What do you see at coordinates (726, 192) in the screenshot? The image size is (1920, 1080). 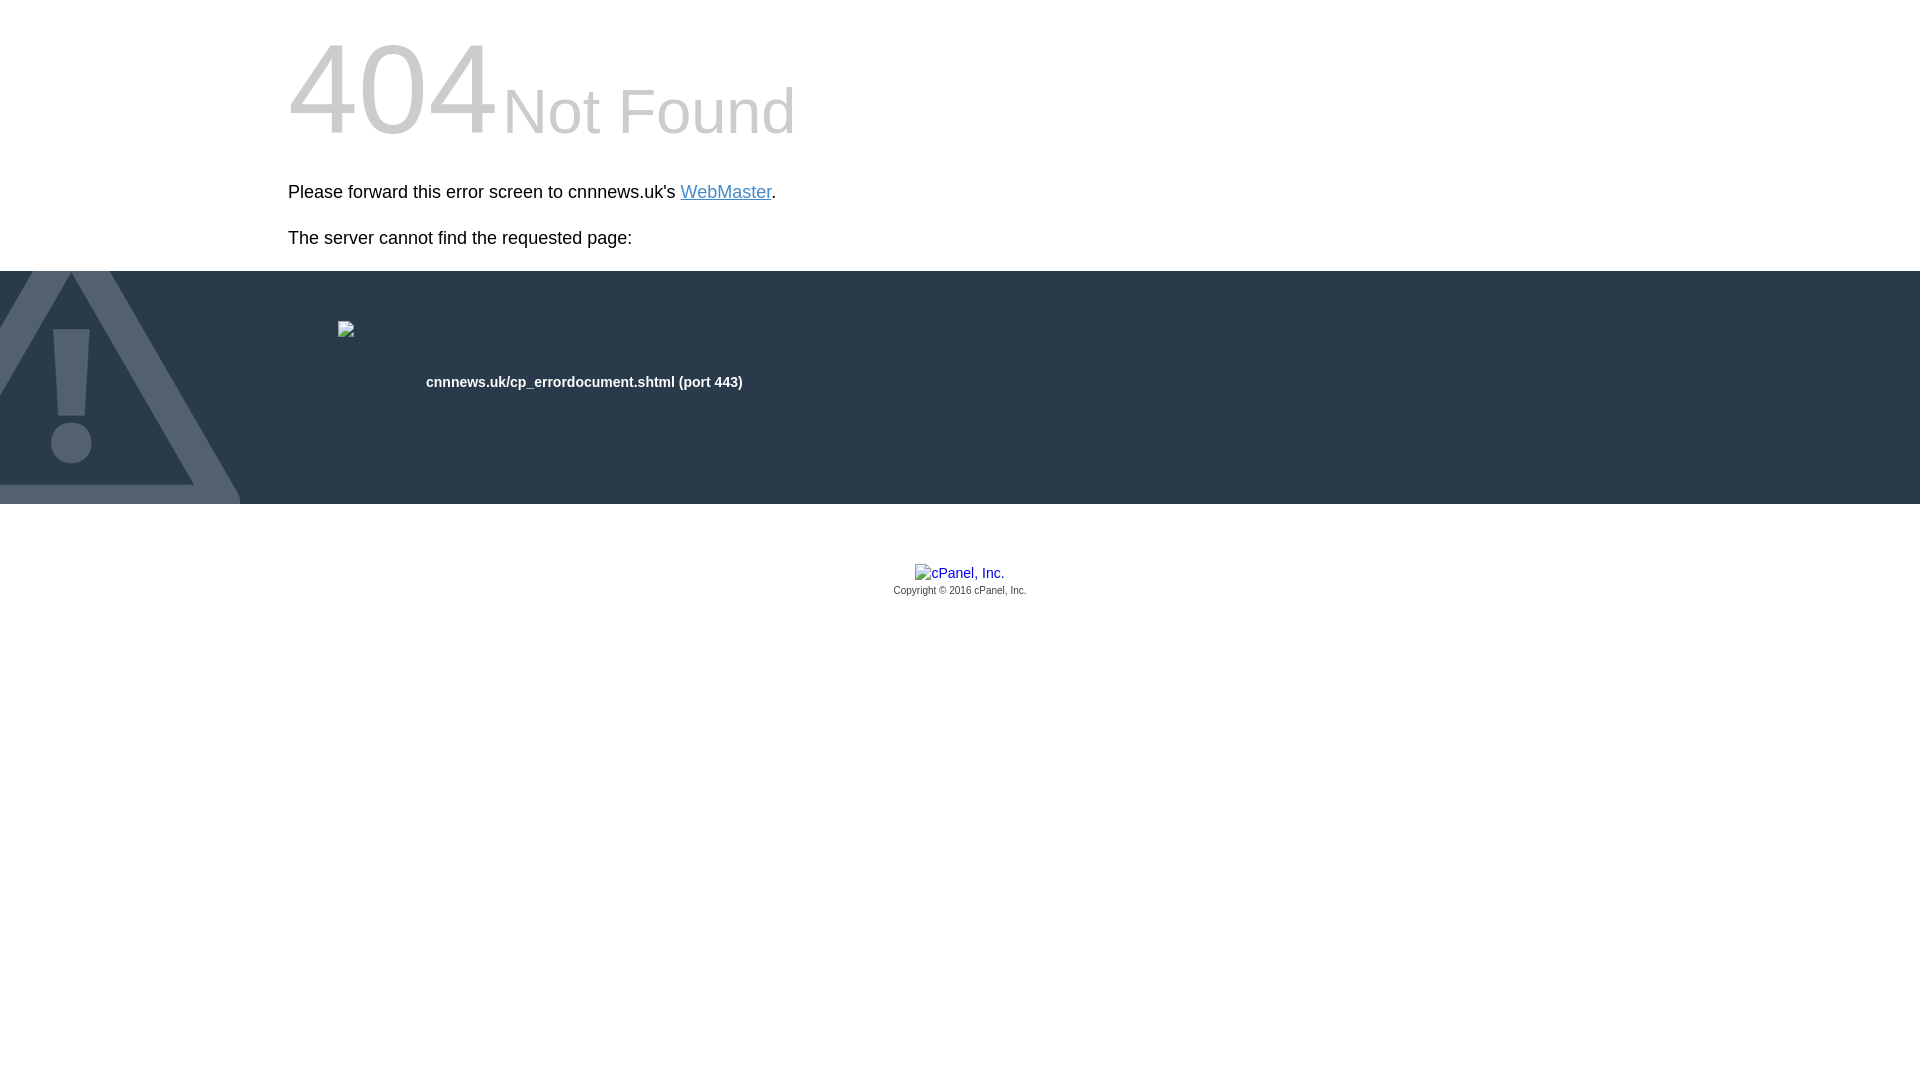 I see `WebMaster` at bounding box center [726, 192].